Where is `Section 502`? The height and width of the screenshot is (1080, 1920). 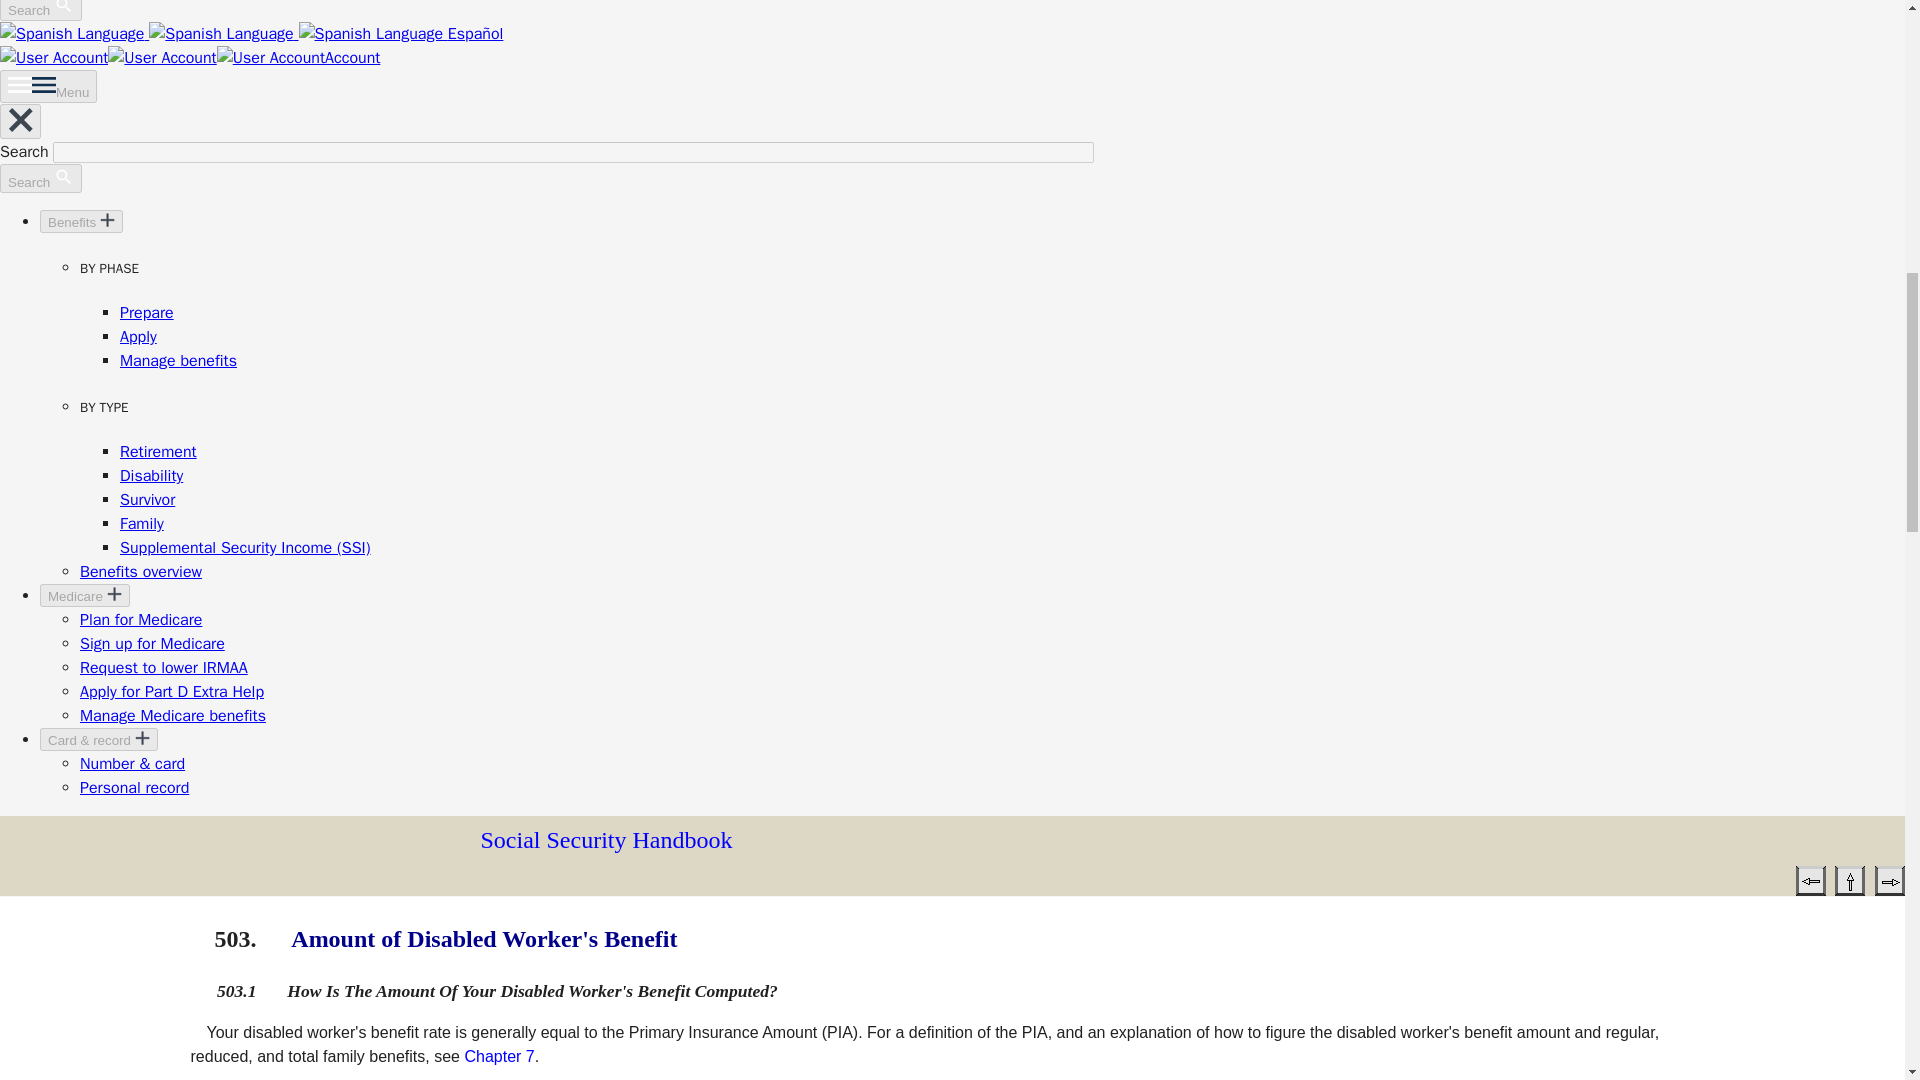
Section 502 is located at coordinates (1810, 880).